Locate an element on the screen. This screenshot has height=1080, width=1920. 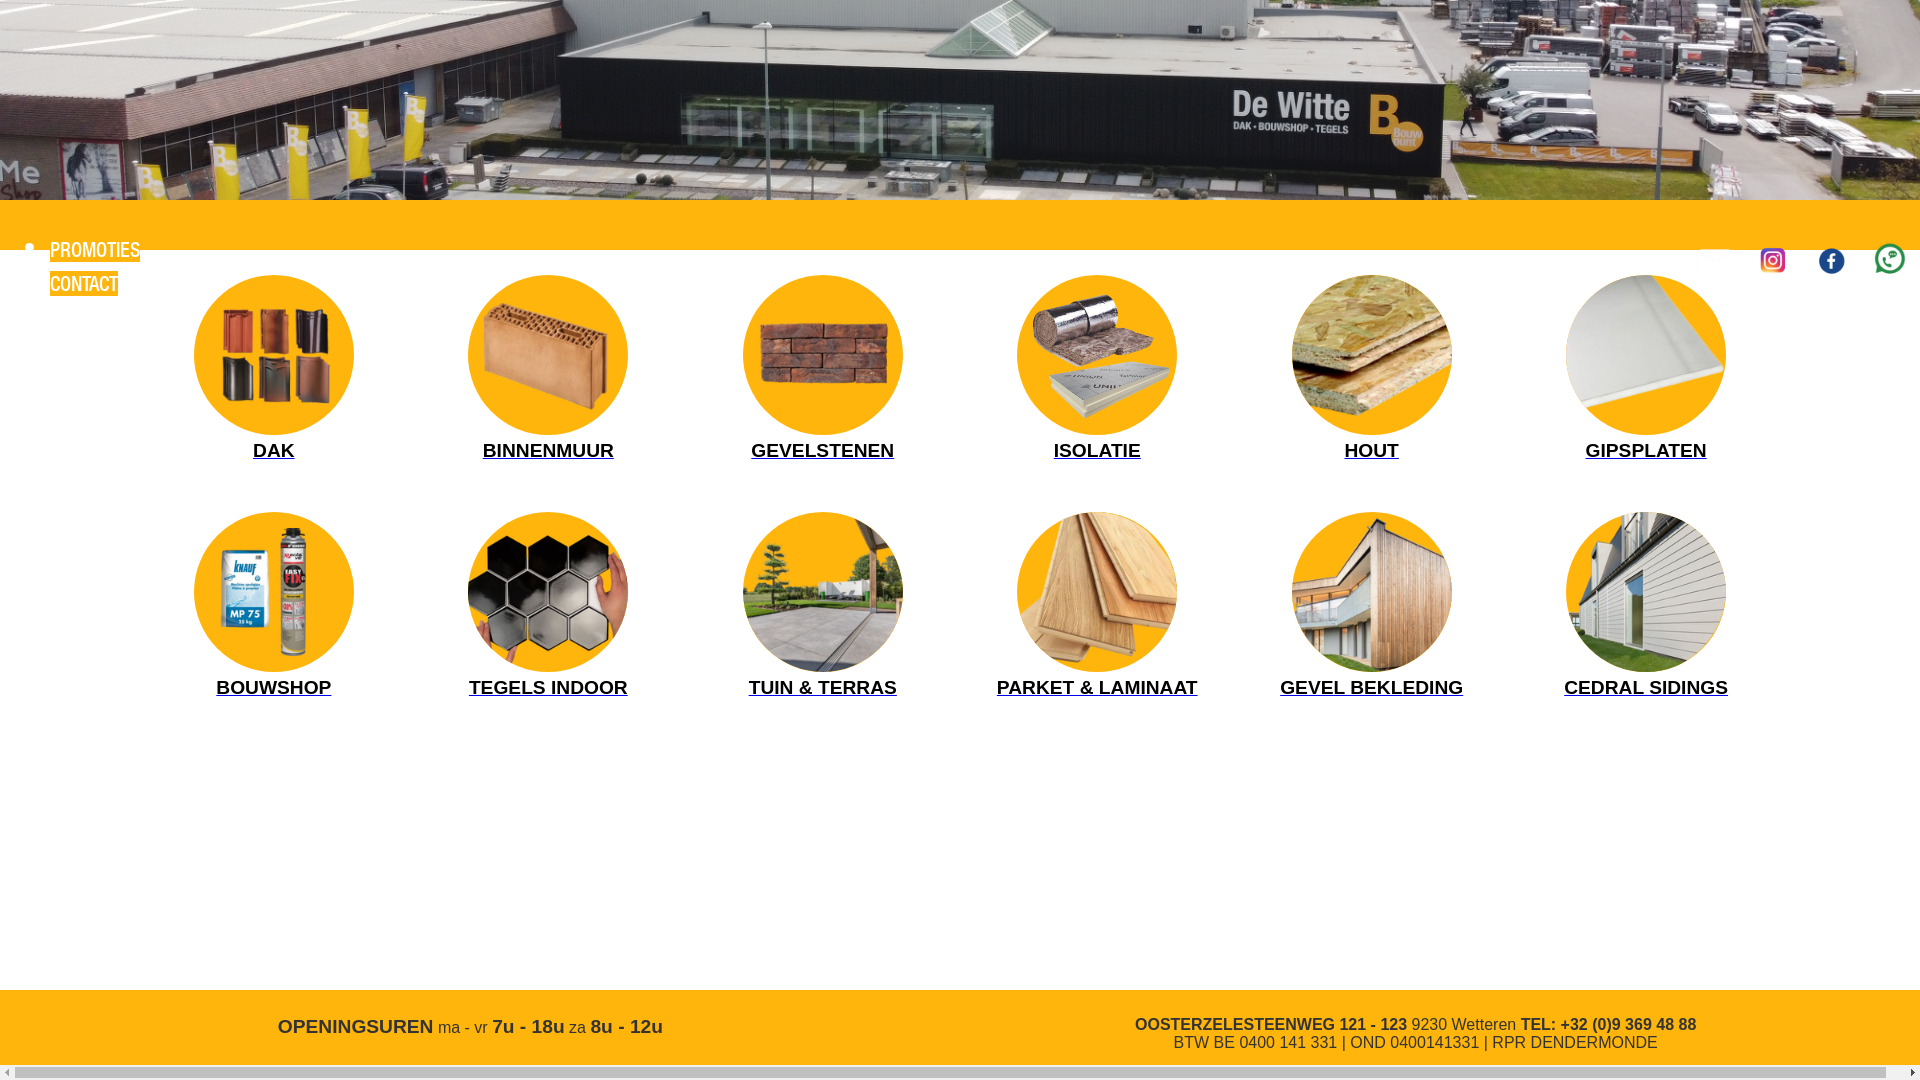
CONTACT is located at coordinates (84, 284).